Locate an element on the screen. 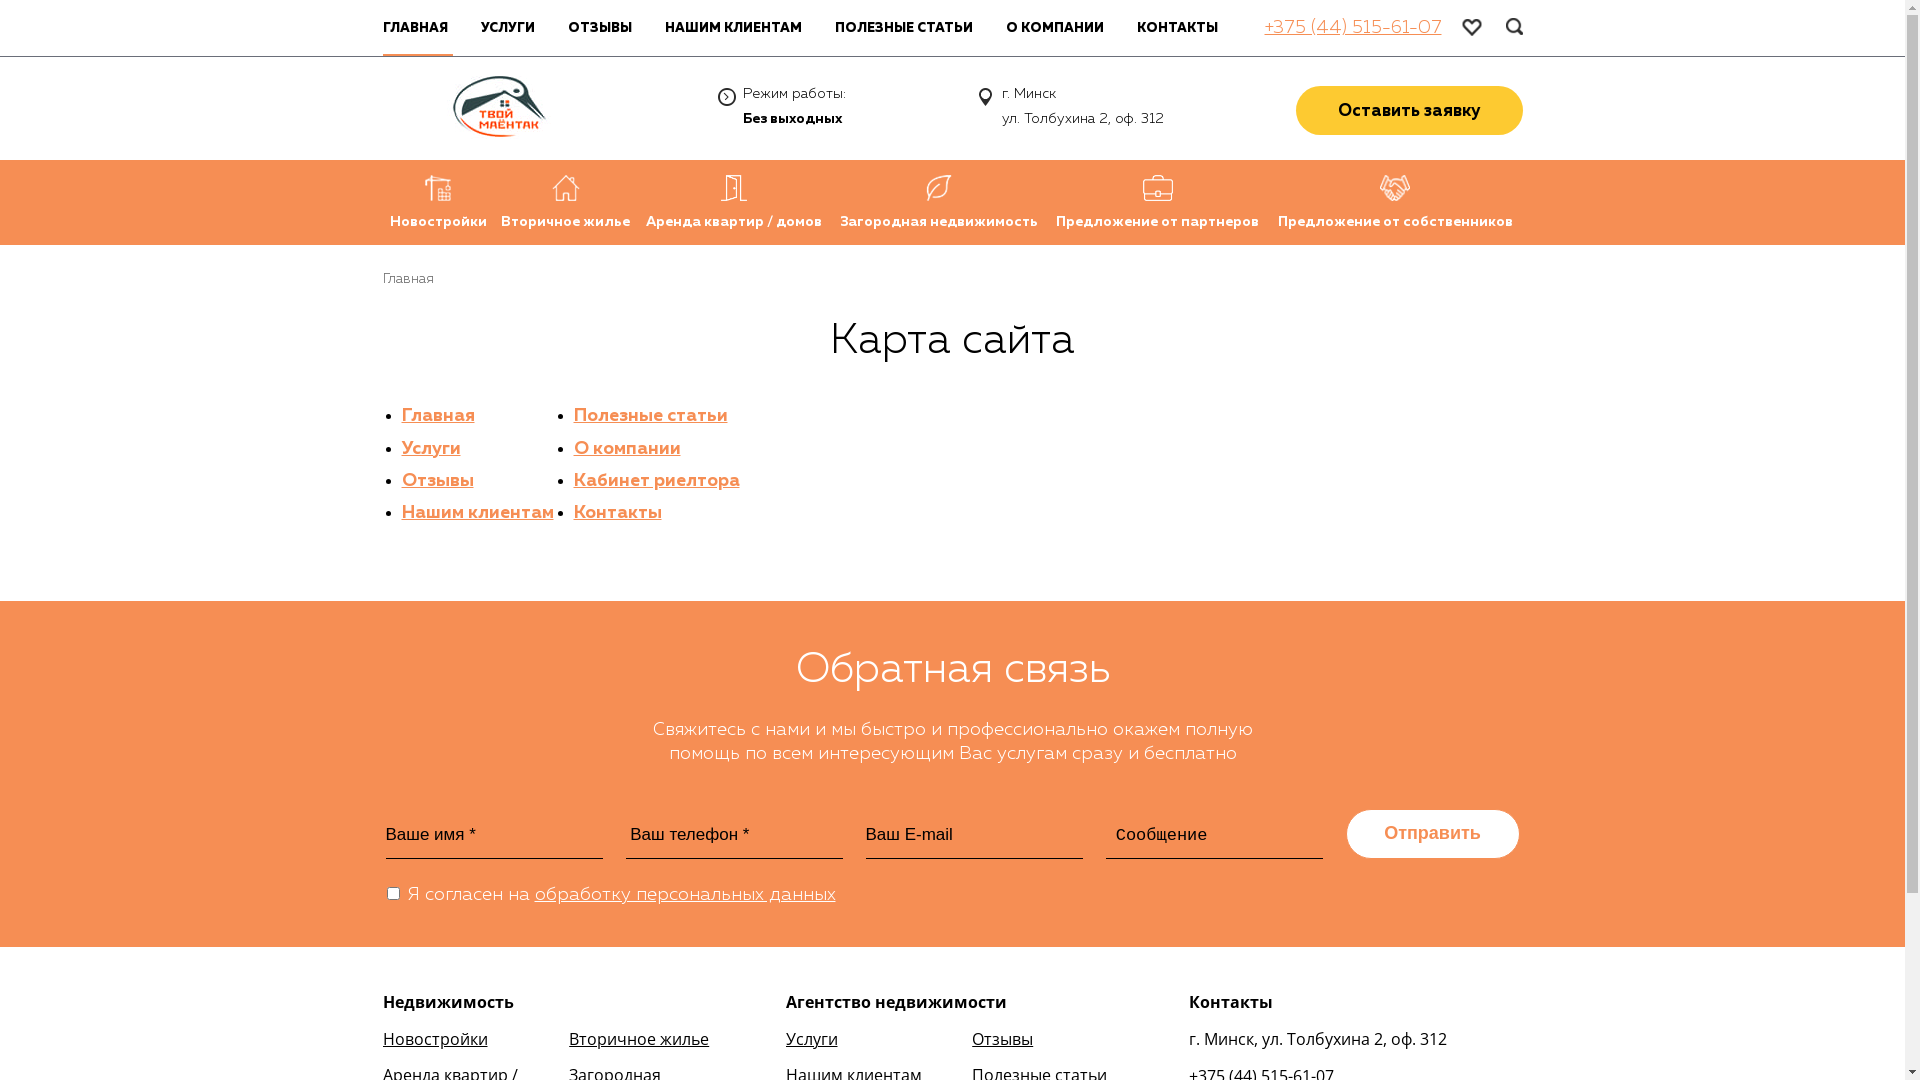 The width and height of the screenshot is (1920, 1080). +375 (44) 515-61-07 is located at coordinates (1352, 28).